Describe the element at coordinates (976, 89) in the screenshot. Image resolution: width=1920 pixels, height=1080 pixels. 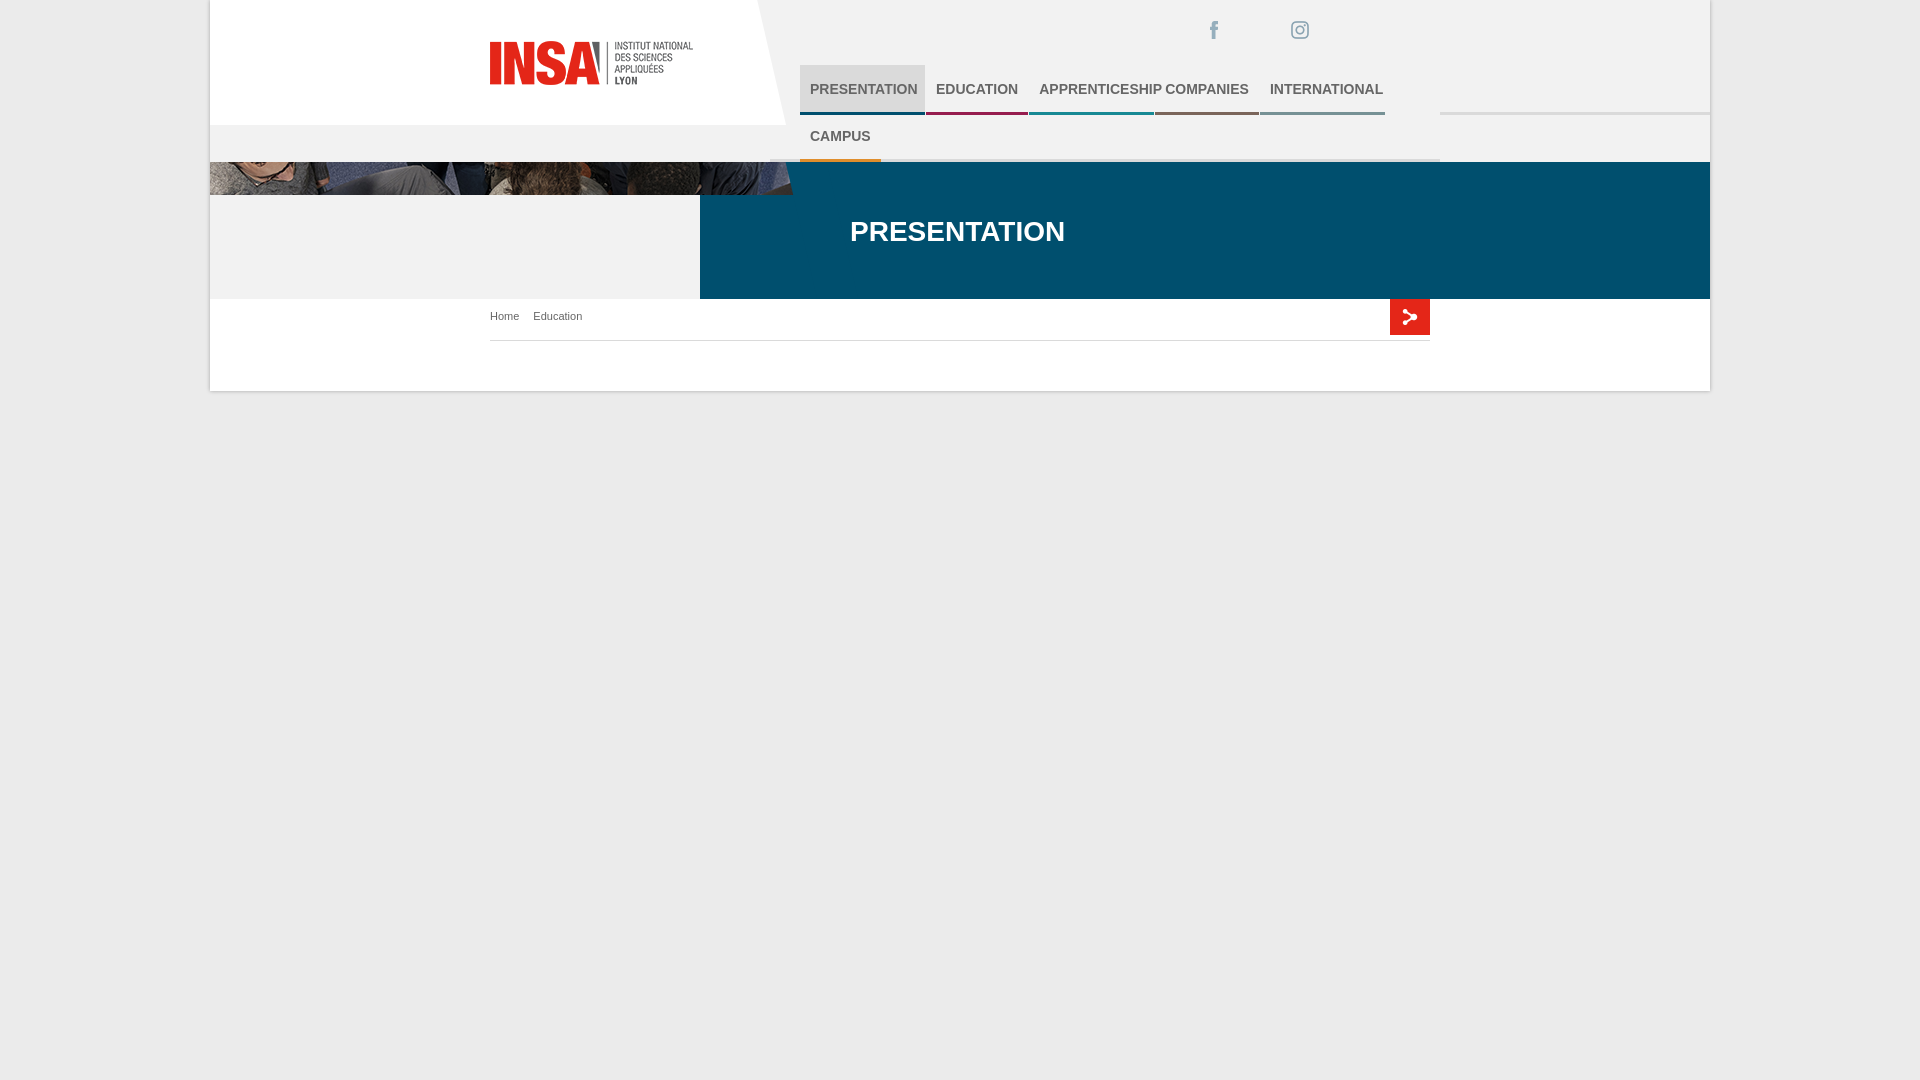
I see `Education` at that location.